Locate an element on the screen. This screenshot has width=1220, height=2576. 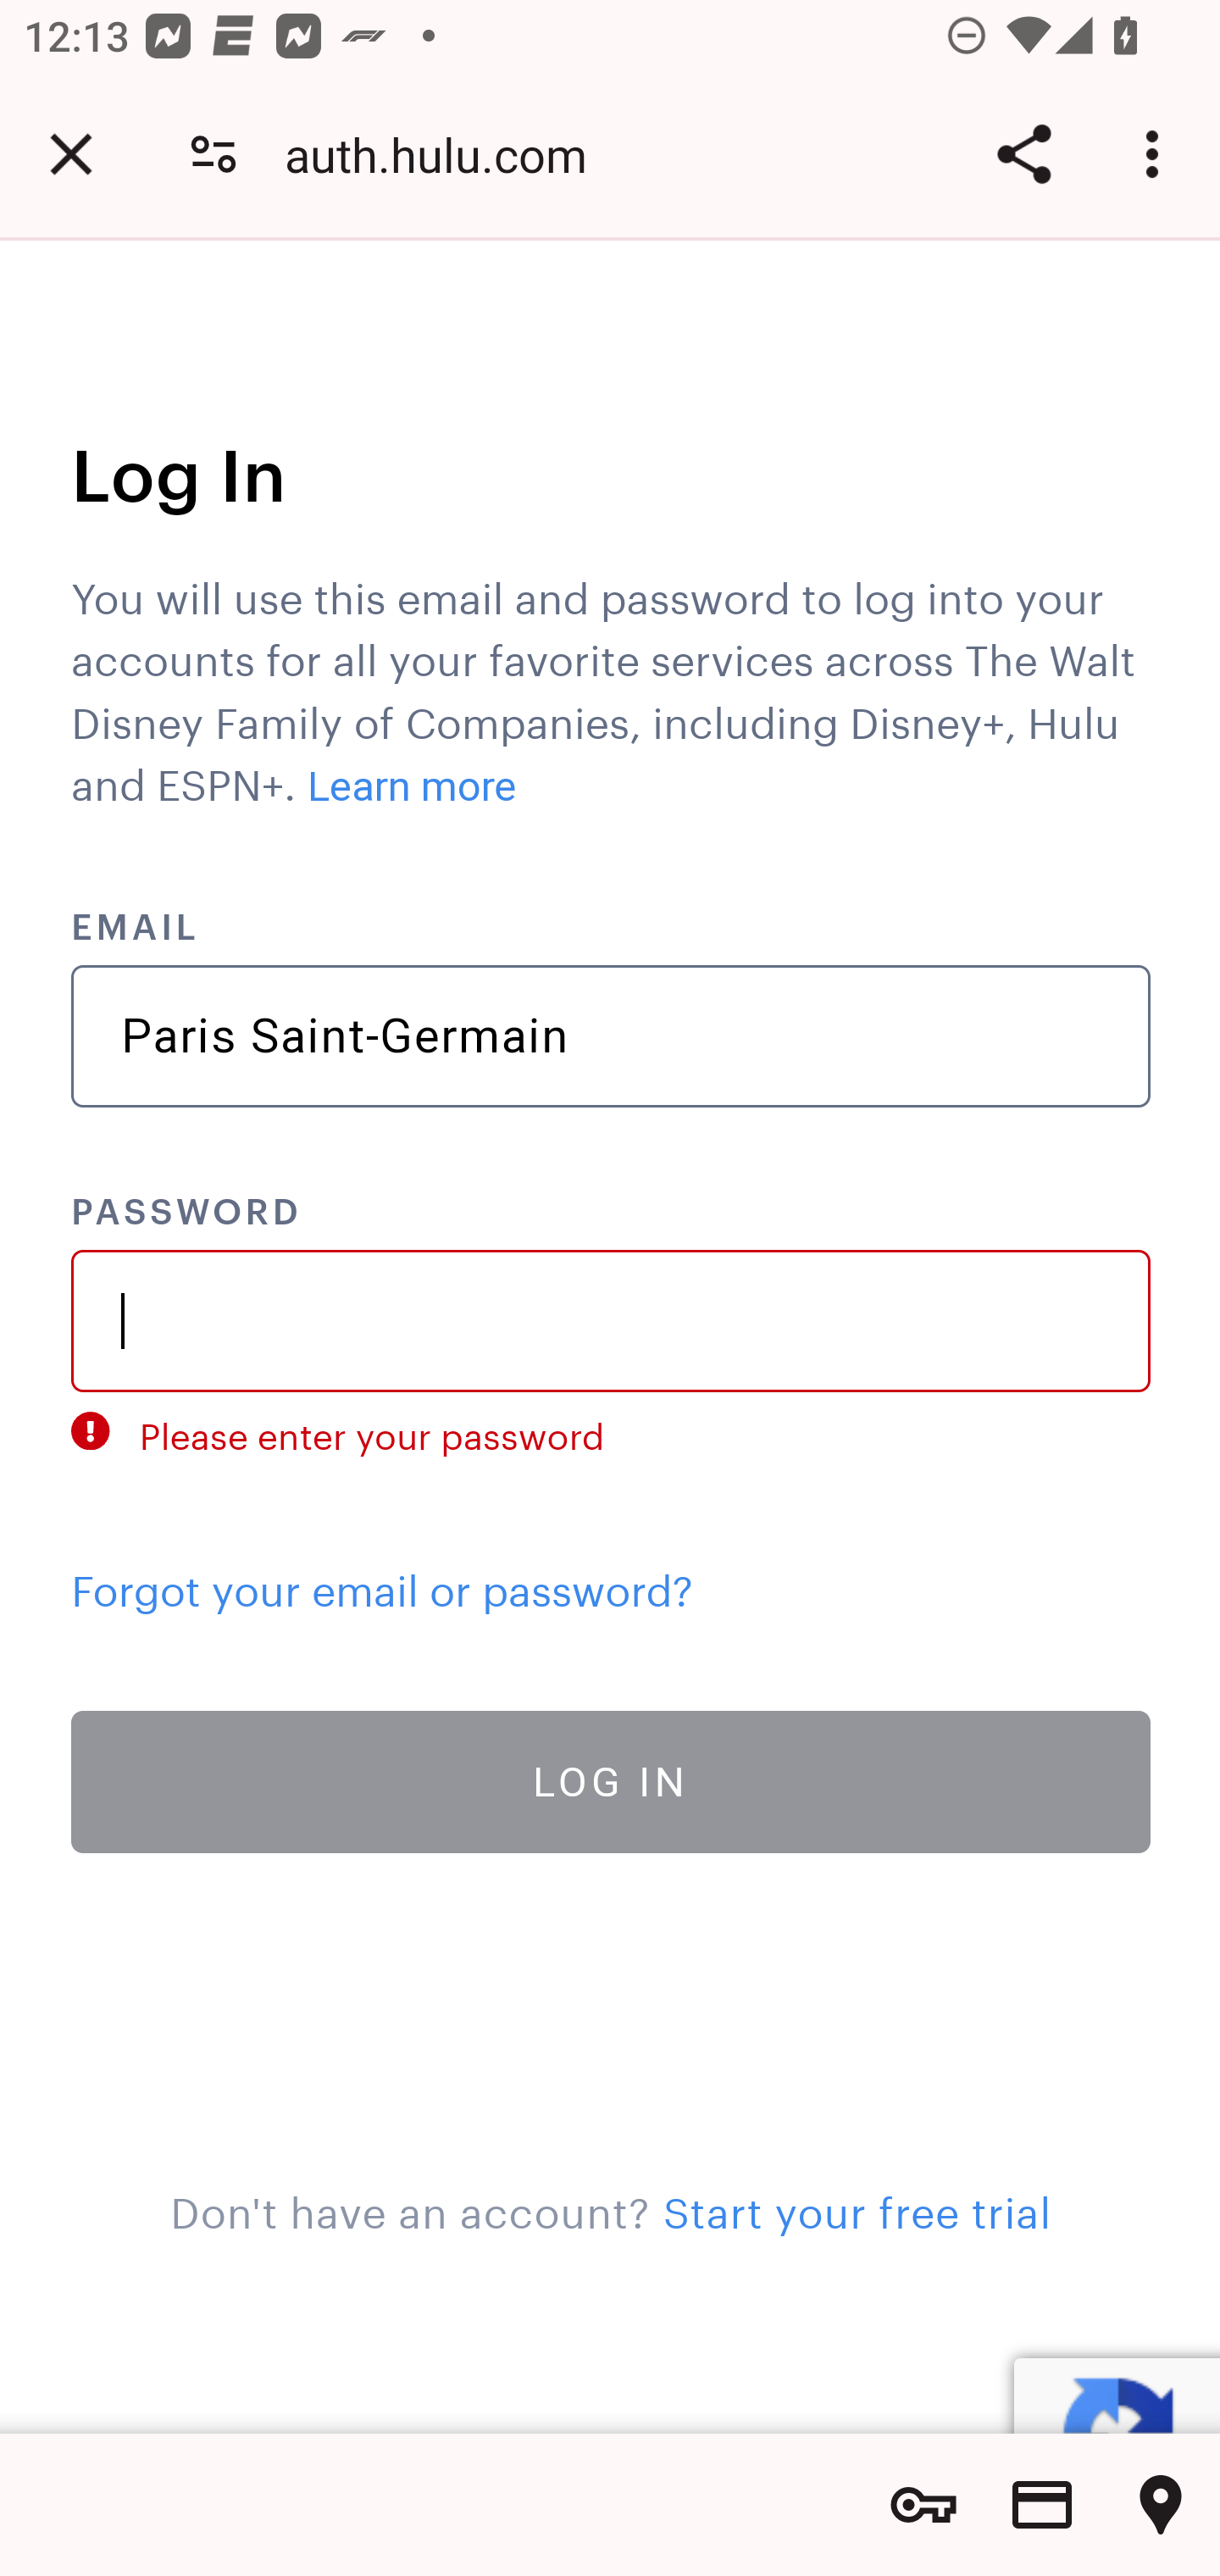
Show saved payment methods is located at coordinates (1042, 2505).